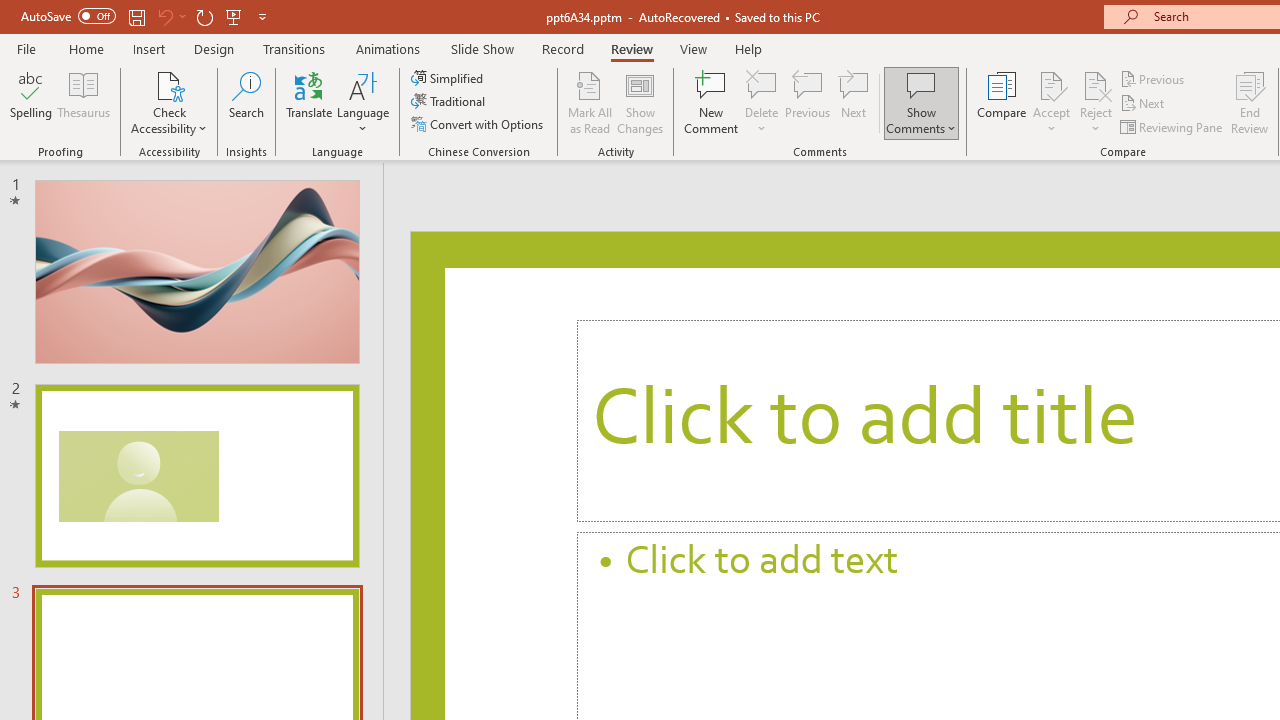 The image size is (1280, 720). I want to click on Thesaurus..., so click(84, 102).